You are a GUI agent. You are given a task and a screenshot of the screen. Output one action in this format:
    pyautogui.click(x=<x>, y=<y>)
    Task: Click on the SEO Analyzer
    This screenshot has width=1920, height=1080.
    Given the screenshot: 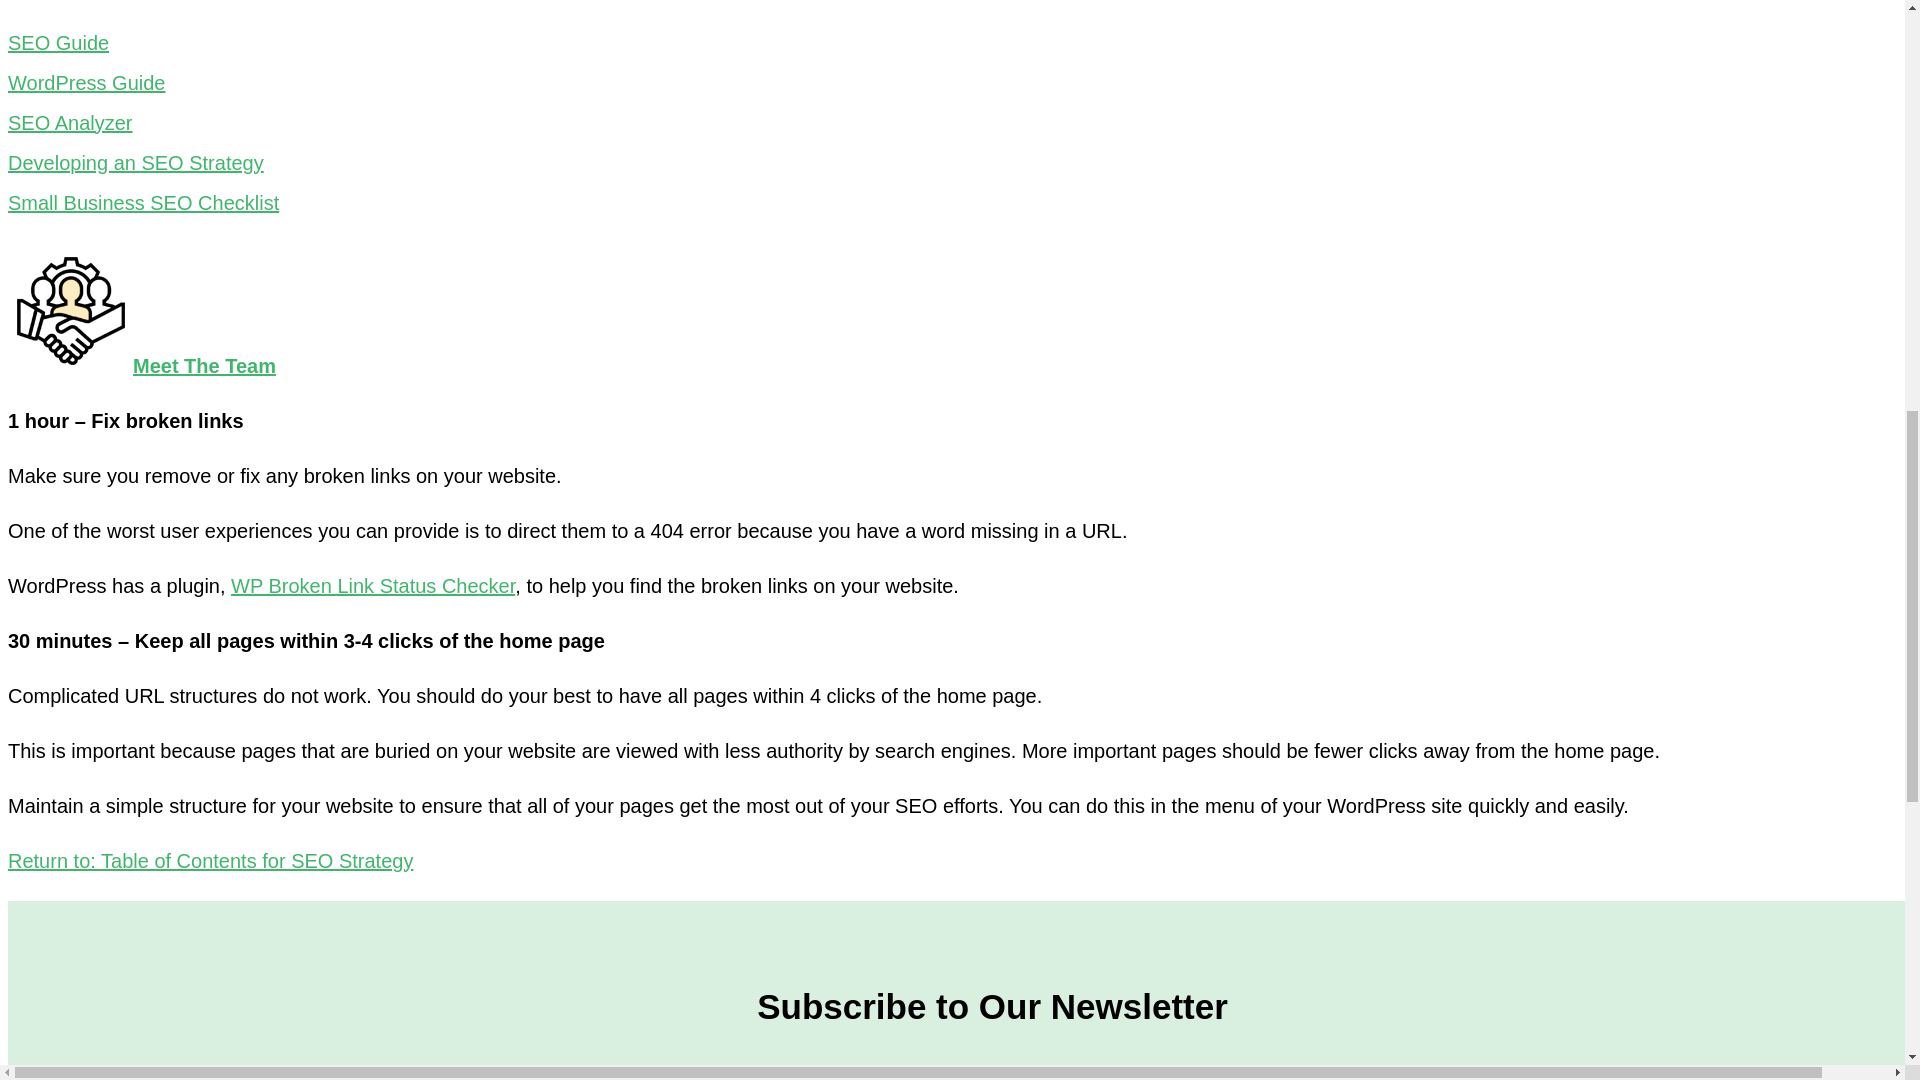 What is the action you would take?
    pyautogui.click(x=70, y=122)
    